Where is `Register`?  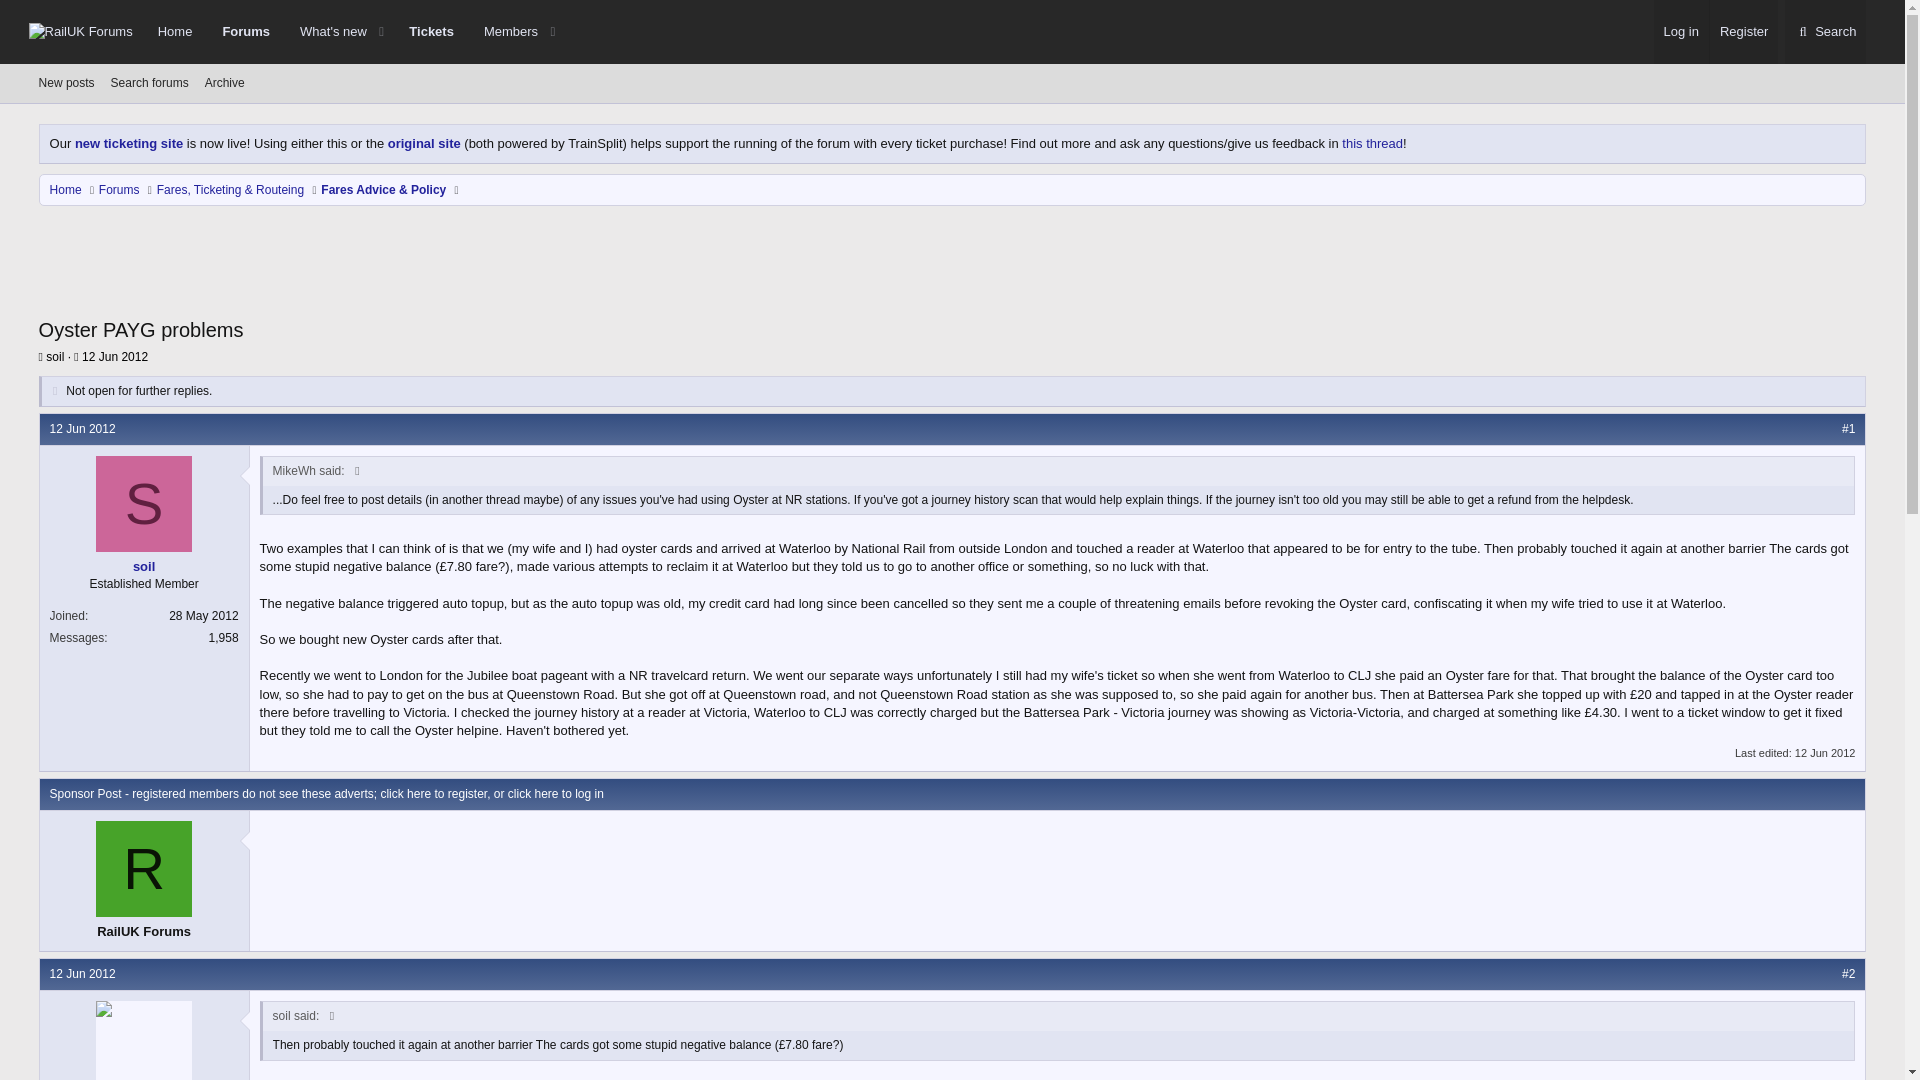 Register is located at coordinates (1742, 32).